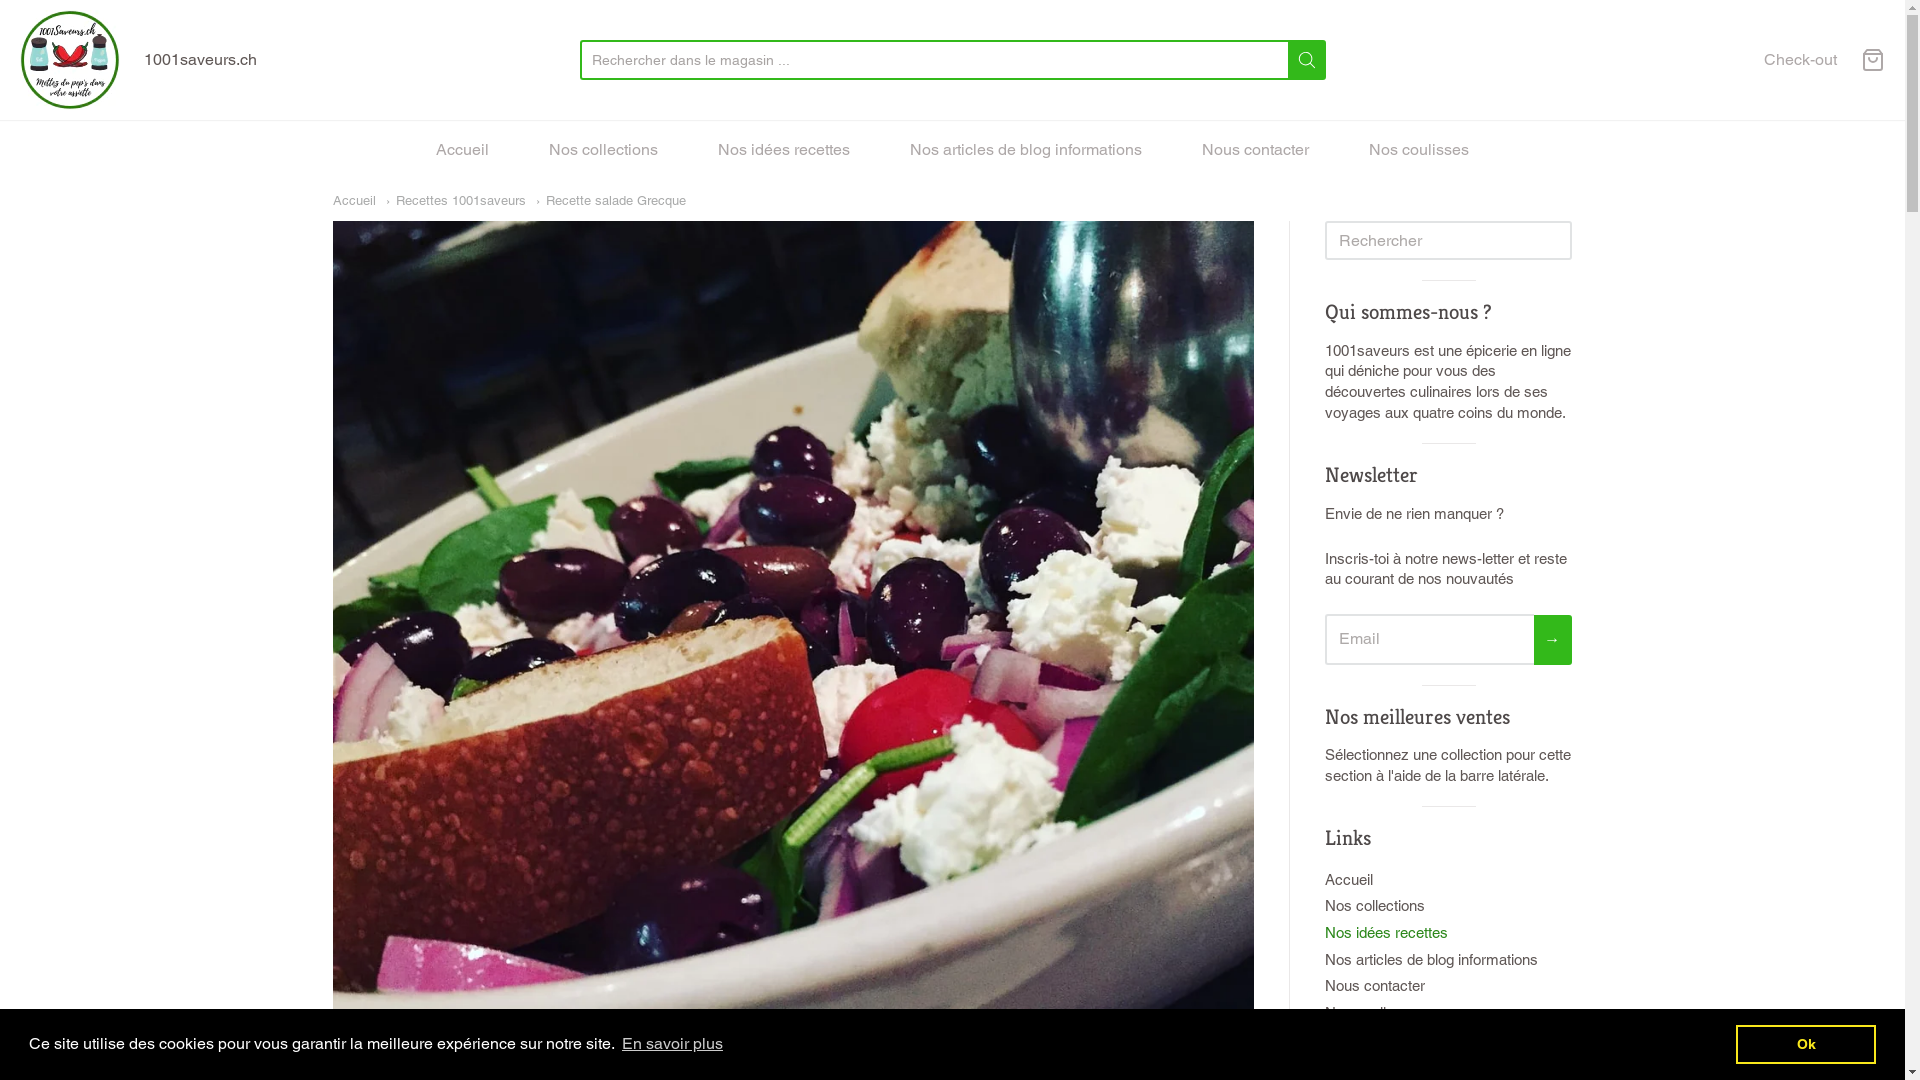 This screenshot has width=1920, height=1080. What do you see at coordinates (1256, 150) in the screenshot?
I see `Nous contacter` at bounding box center [1256, 150].